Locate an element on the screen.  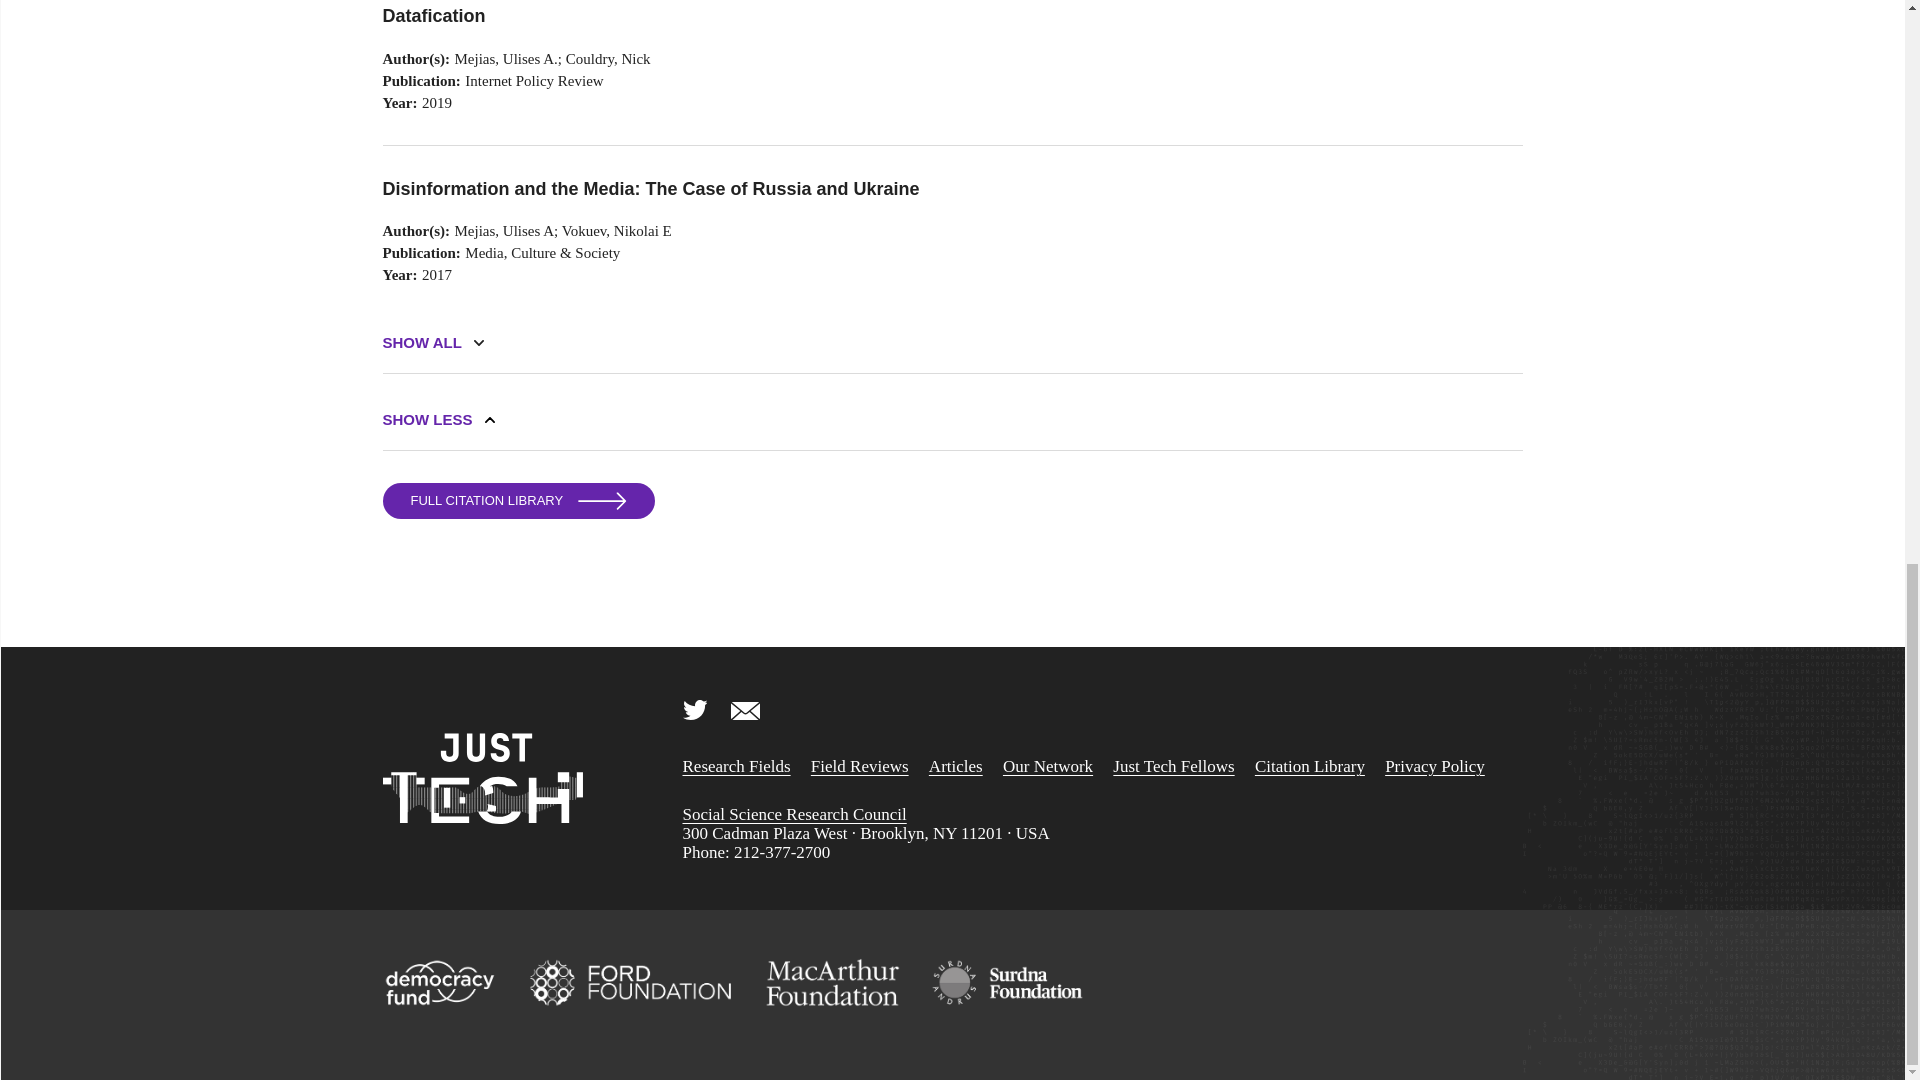
Research Fields is located at coordinates (735, 766).